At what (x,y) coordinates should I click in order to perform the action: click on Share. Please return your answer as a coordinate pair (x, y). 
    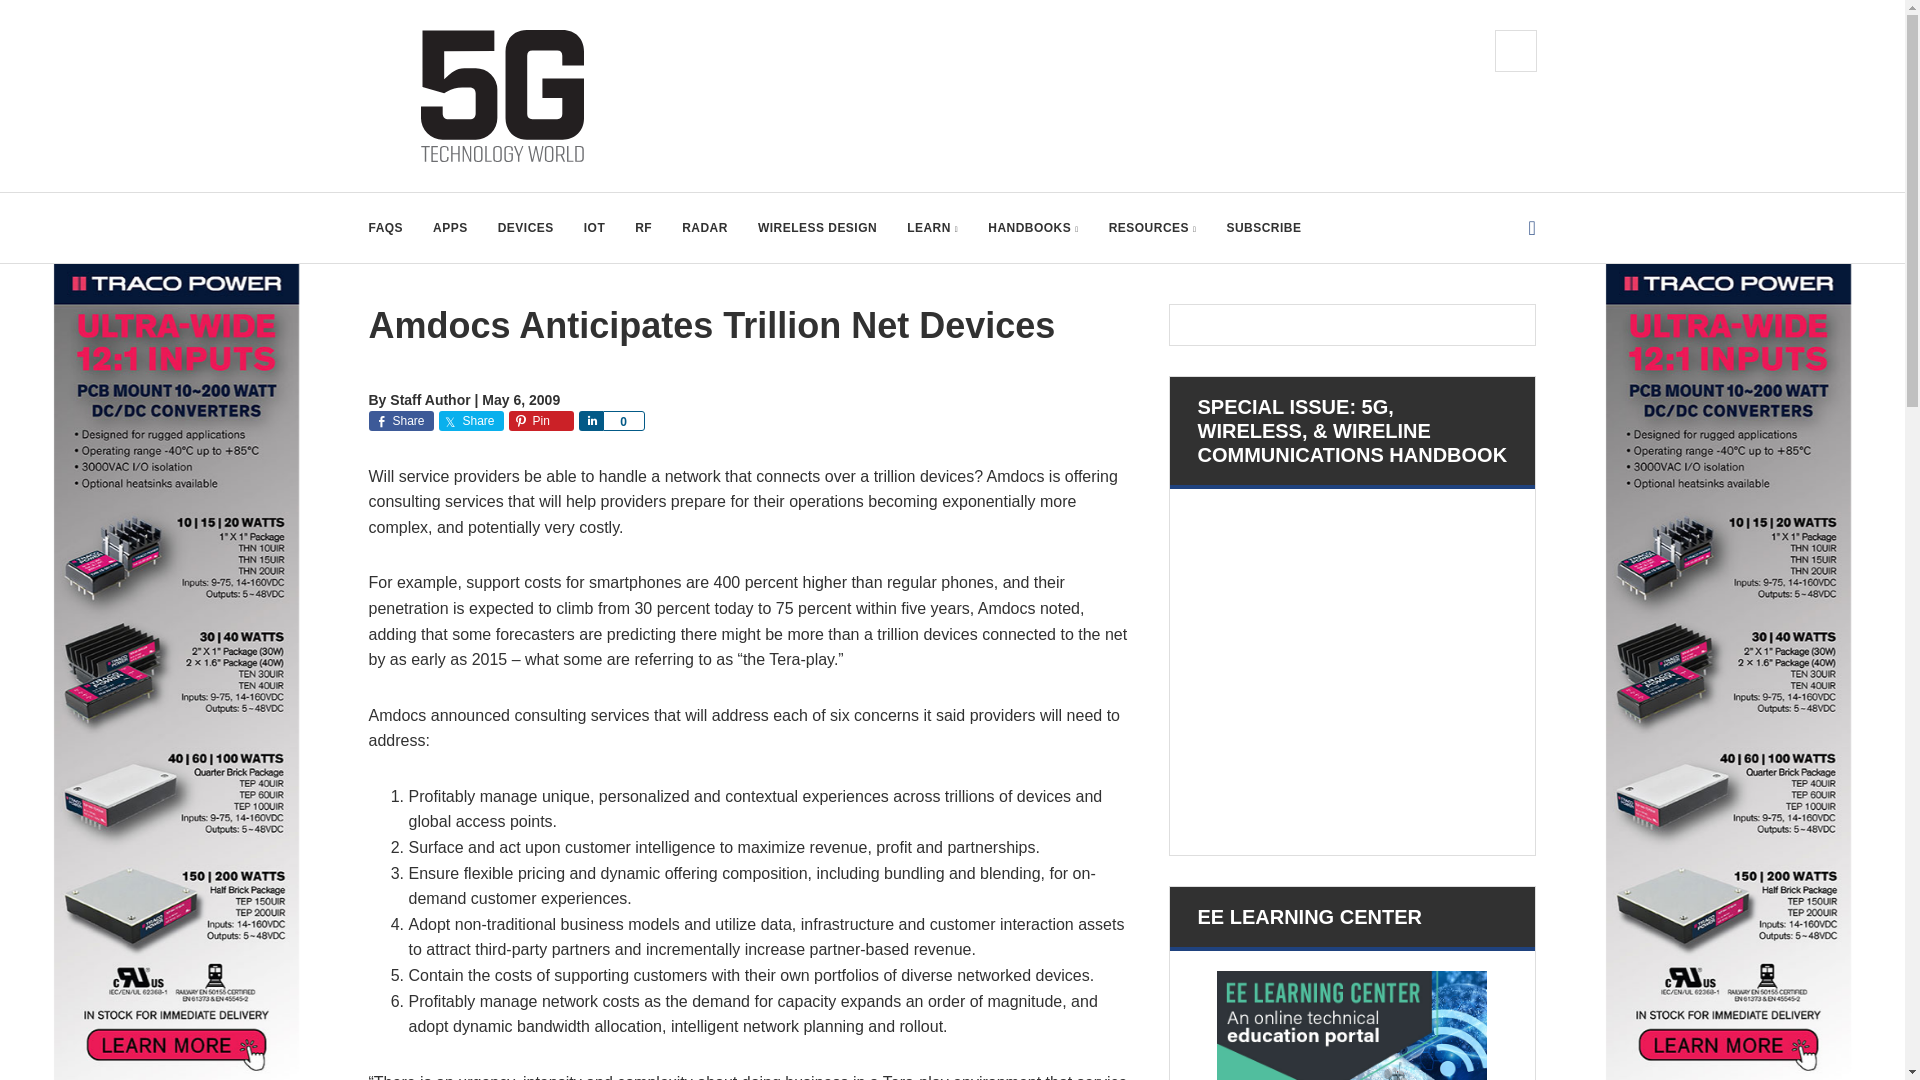
    Looking at the image, I should click on (470, 420).